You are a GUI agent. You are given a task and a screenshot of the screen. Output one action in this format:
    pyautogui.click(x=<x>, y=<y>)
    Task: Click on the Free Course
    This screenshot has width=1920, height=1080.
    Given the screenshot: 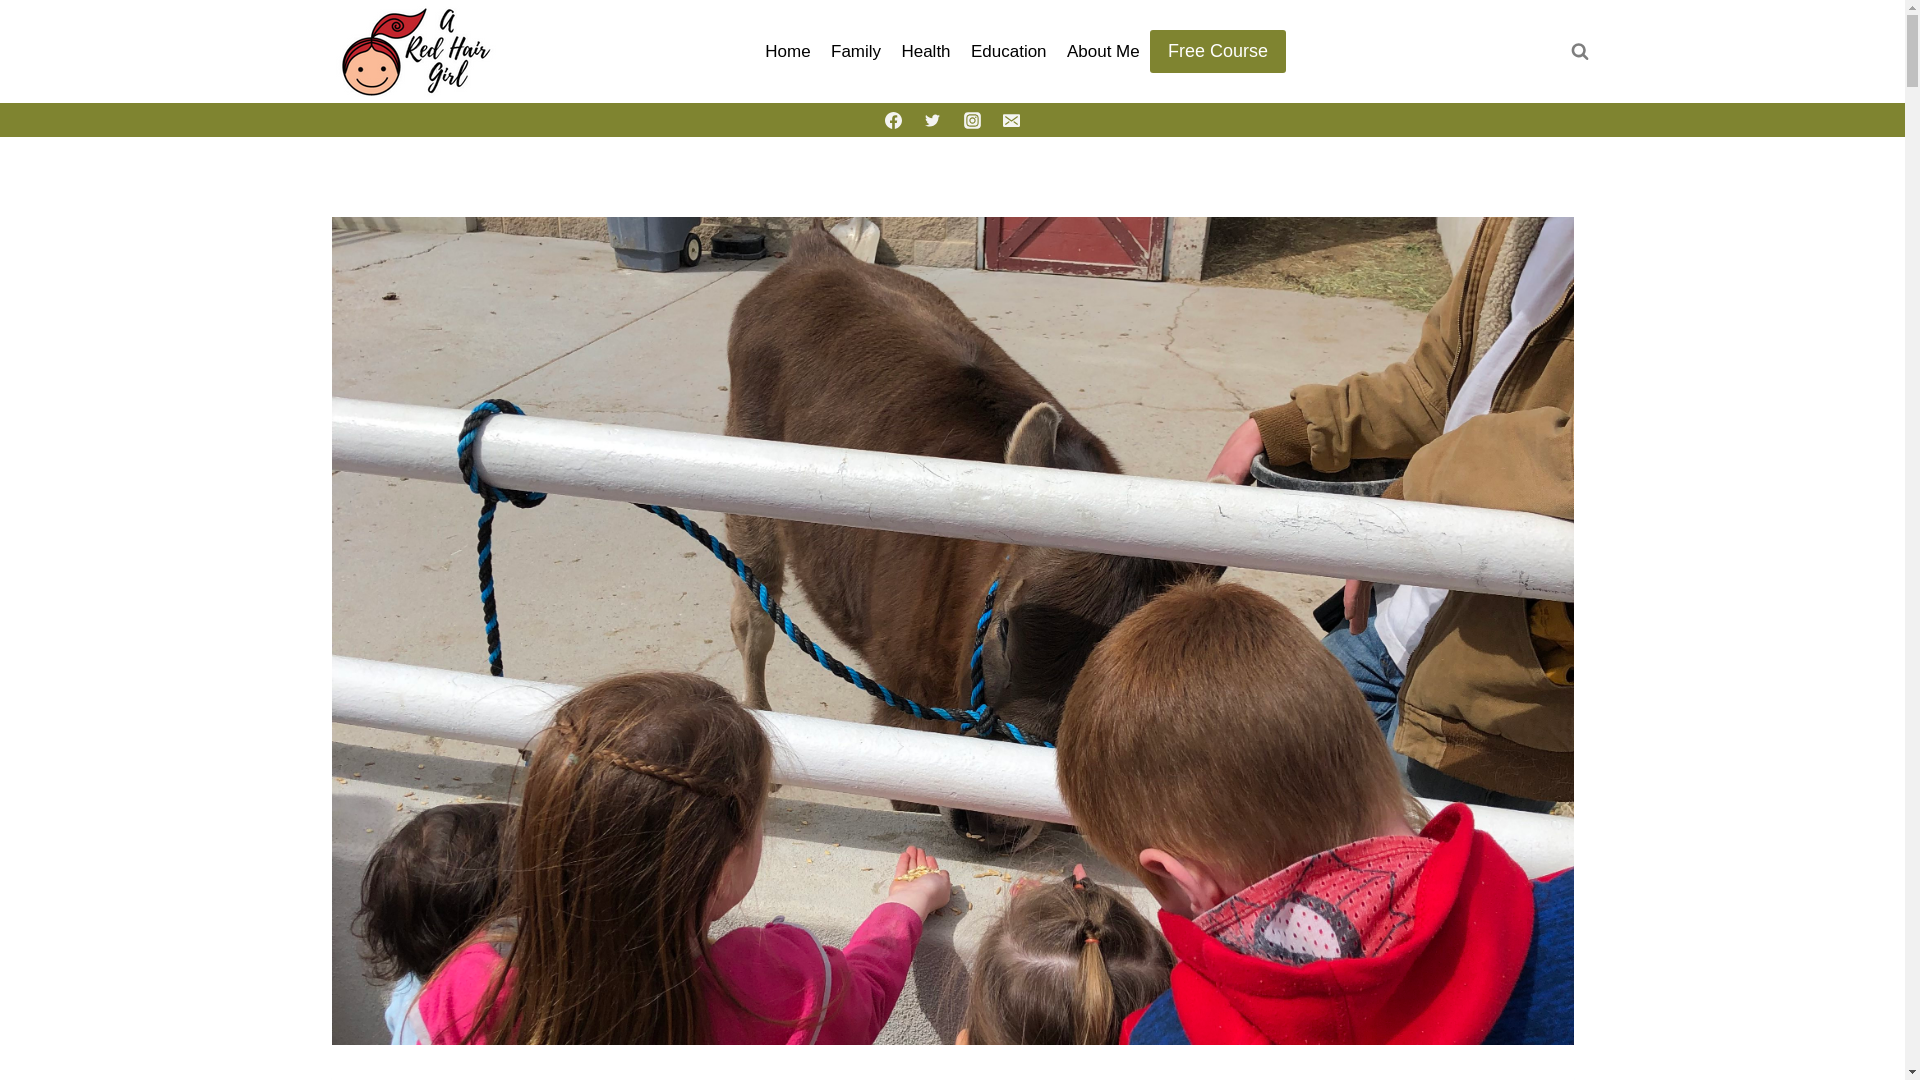 What is the action you would take?
    pyautogui.click(x=1218, y=52)
    